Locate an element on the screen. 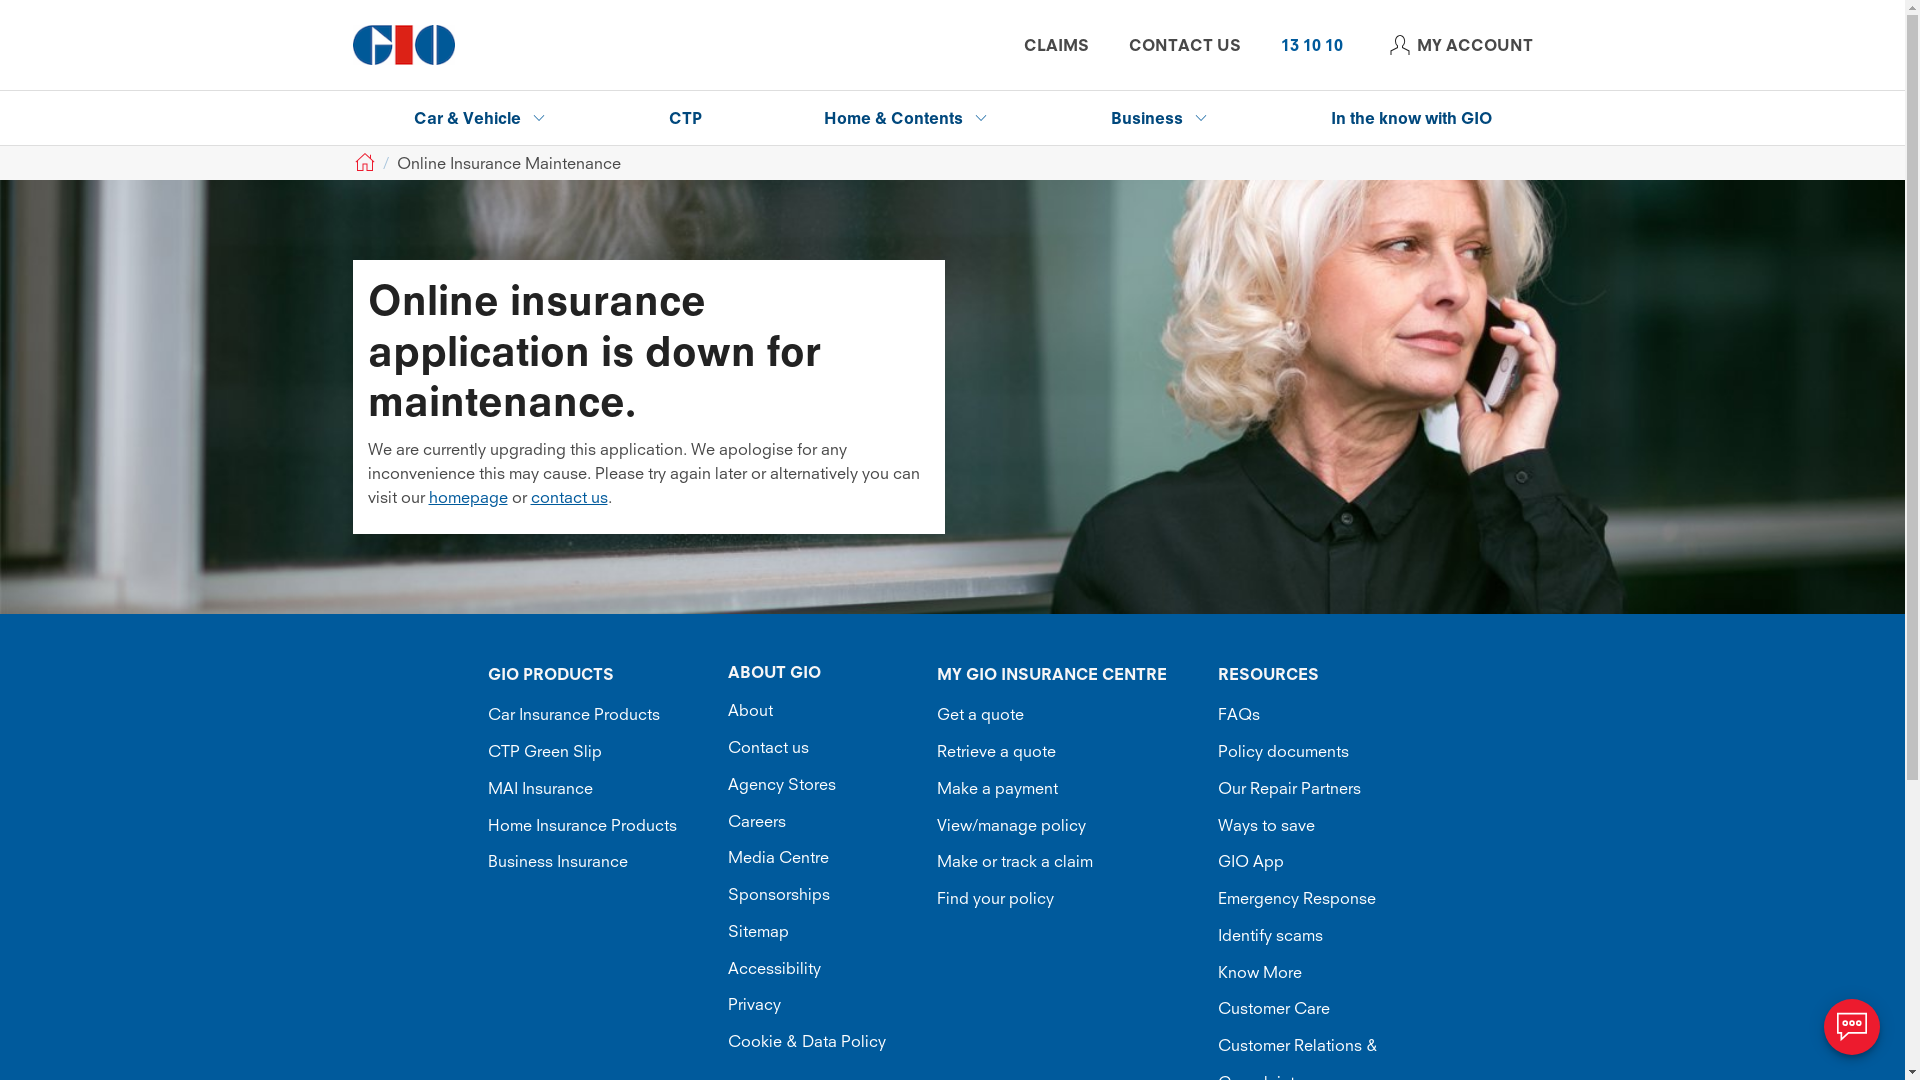  Emergency Response is located at coordinates (1318, 898).